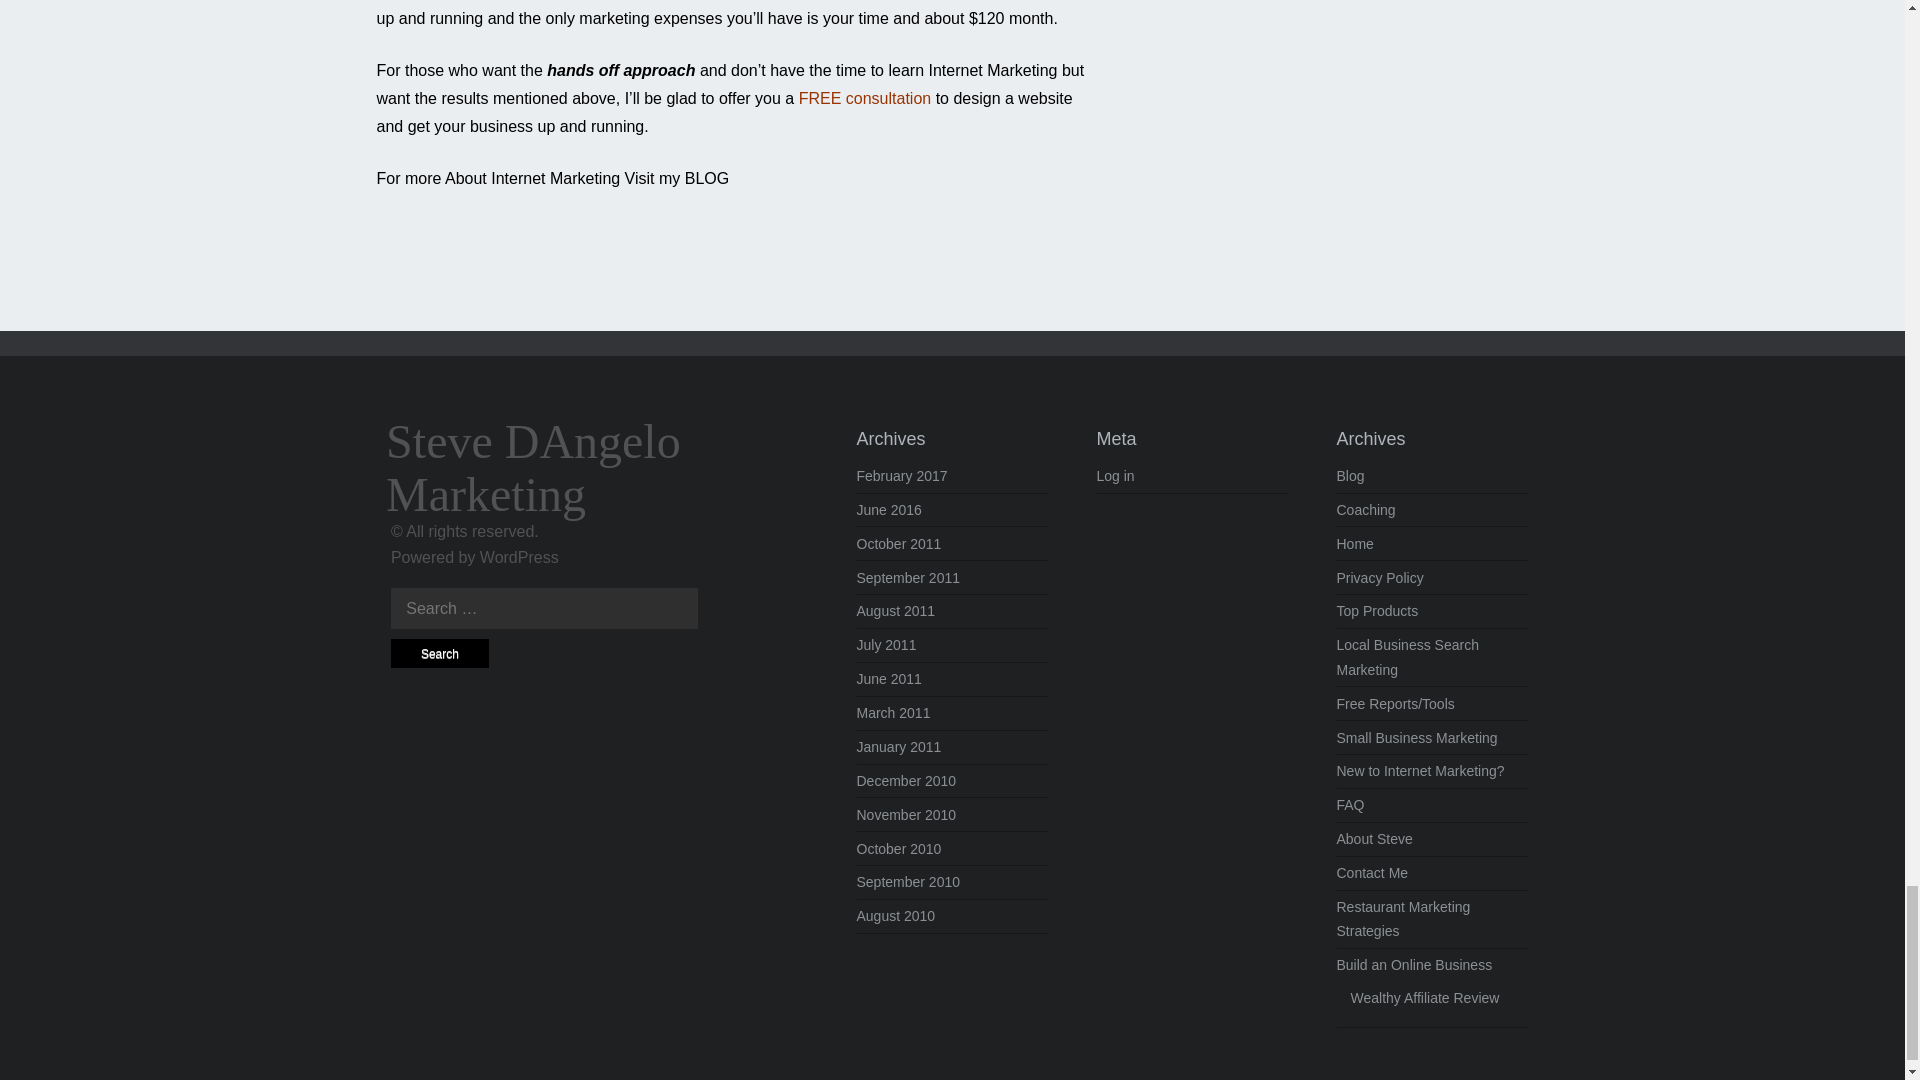  Describe the element at coordinates (544, 607) in the screenshot. I see `Search for:` at that location.